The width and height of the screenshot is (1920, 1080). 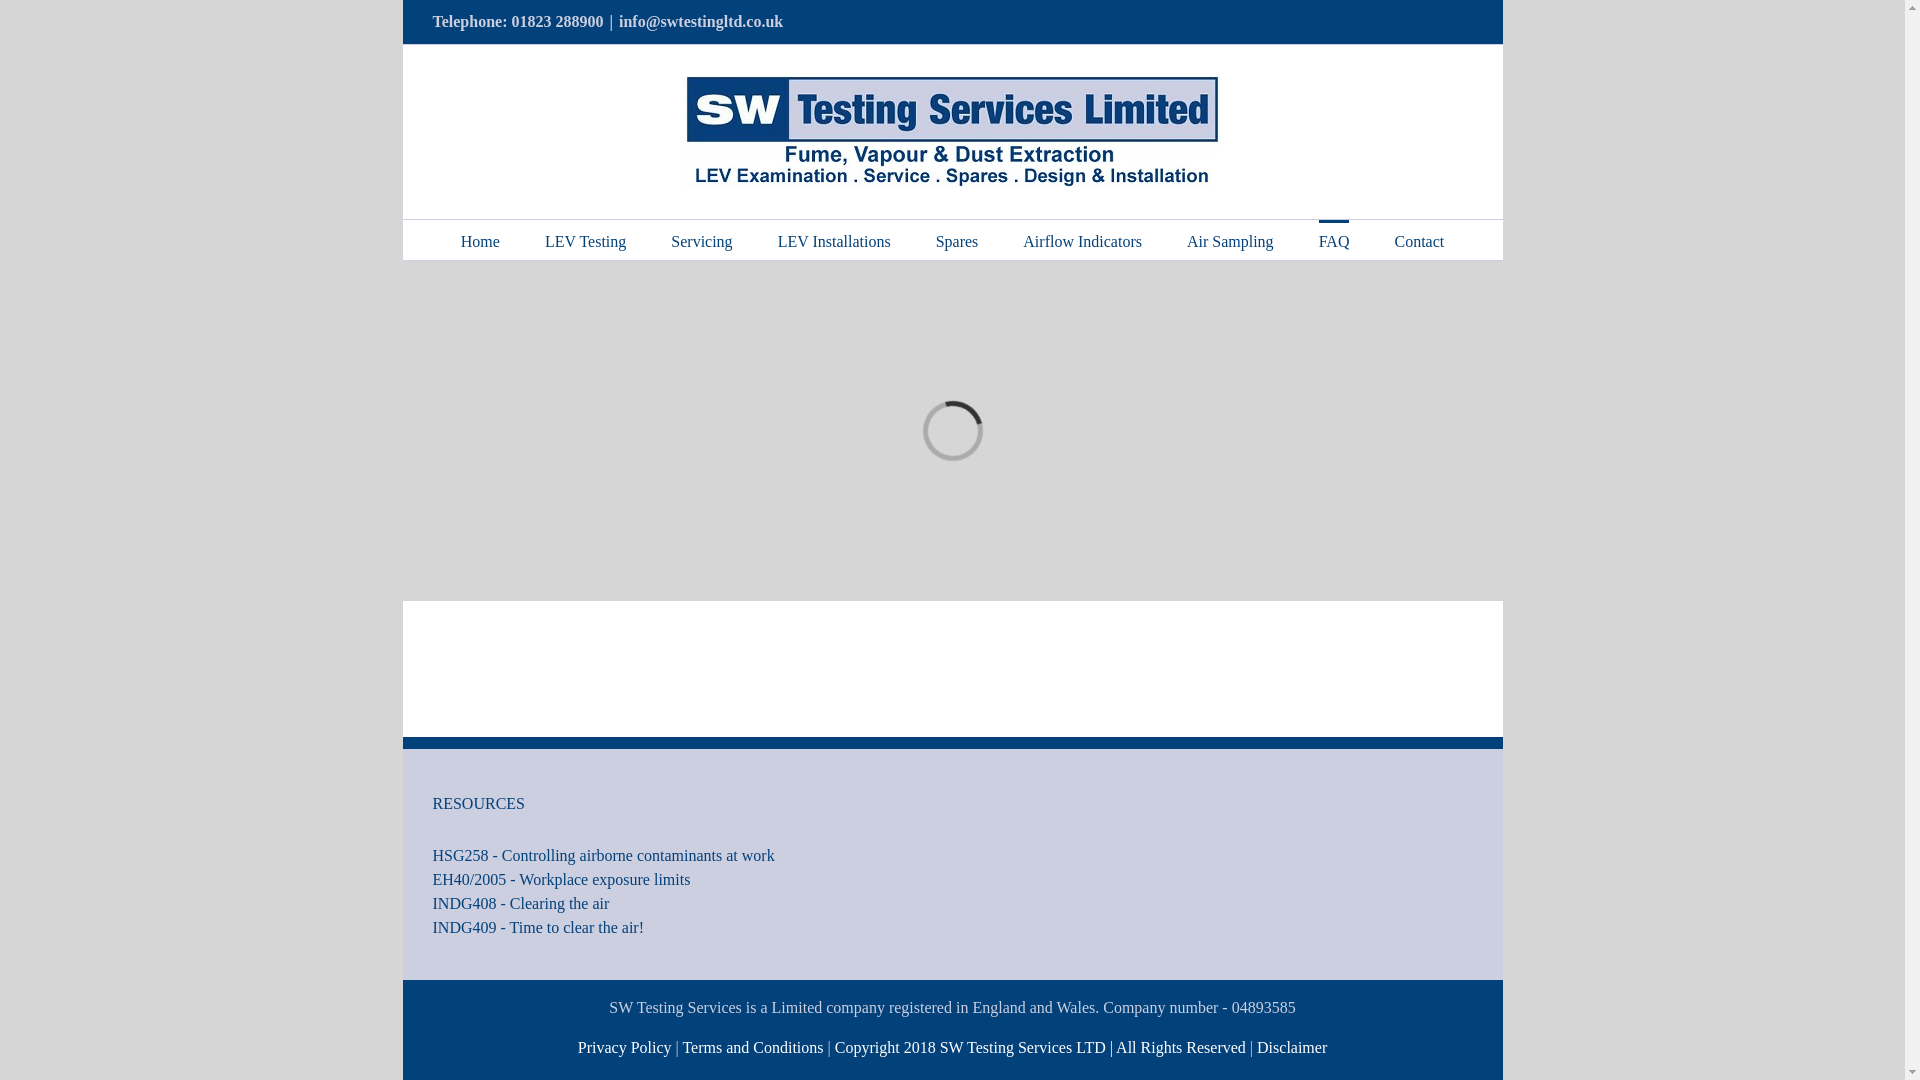 What do you see at coordinates (624, 1047) in the screenshot?
I see `Privacy Policy` at bounding box center [624, 1047].